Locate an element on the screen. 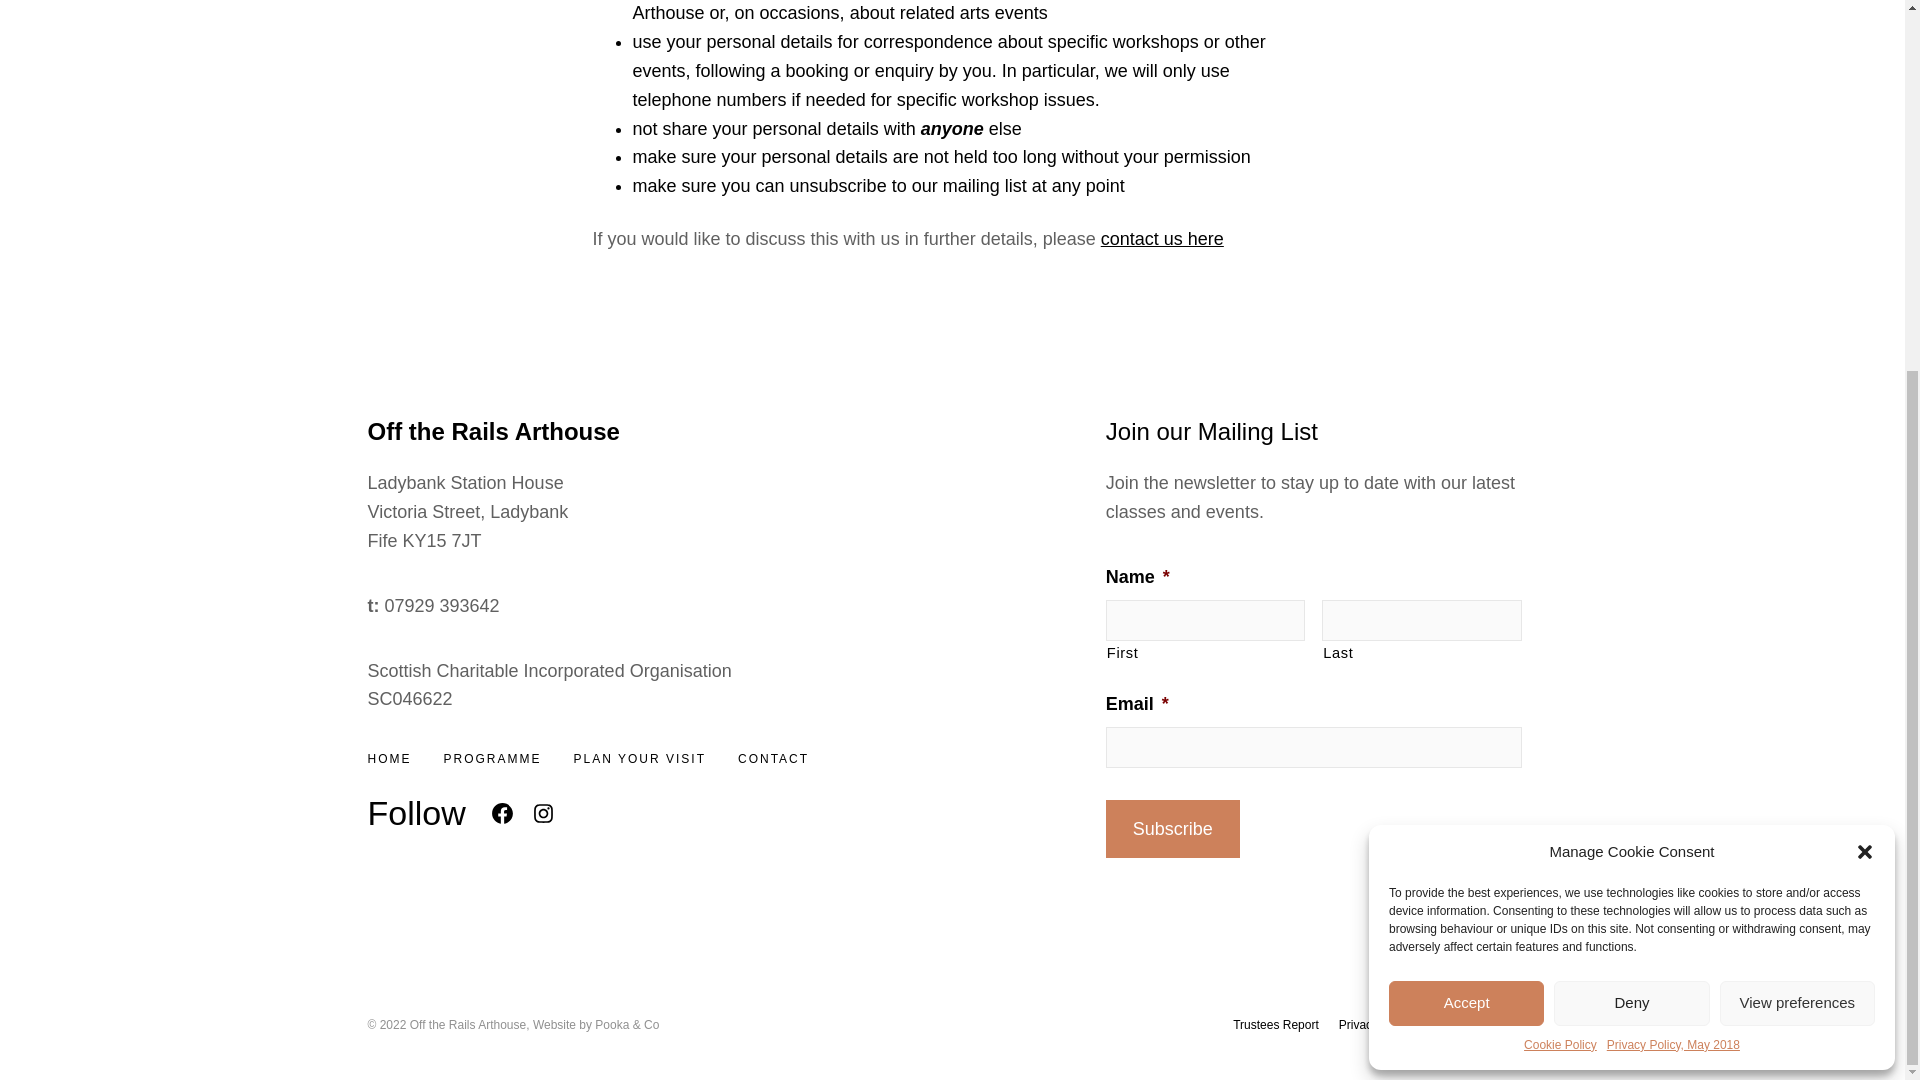 The image size is (1920, 1080). Facebook is located at coordinates (502, 814).